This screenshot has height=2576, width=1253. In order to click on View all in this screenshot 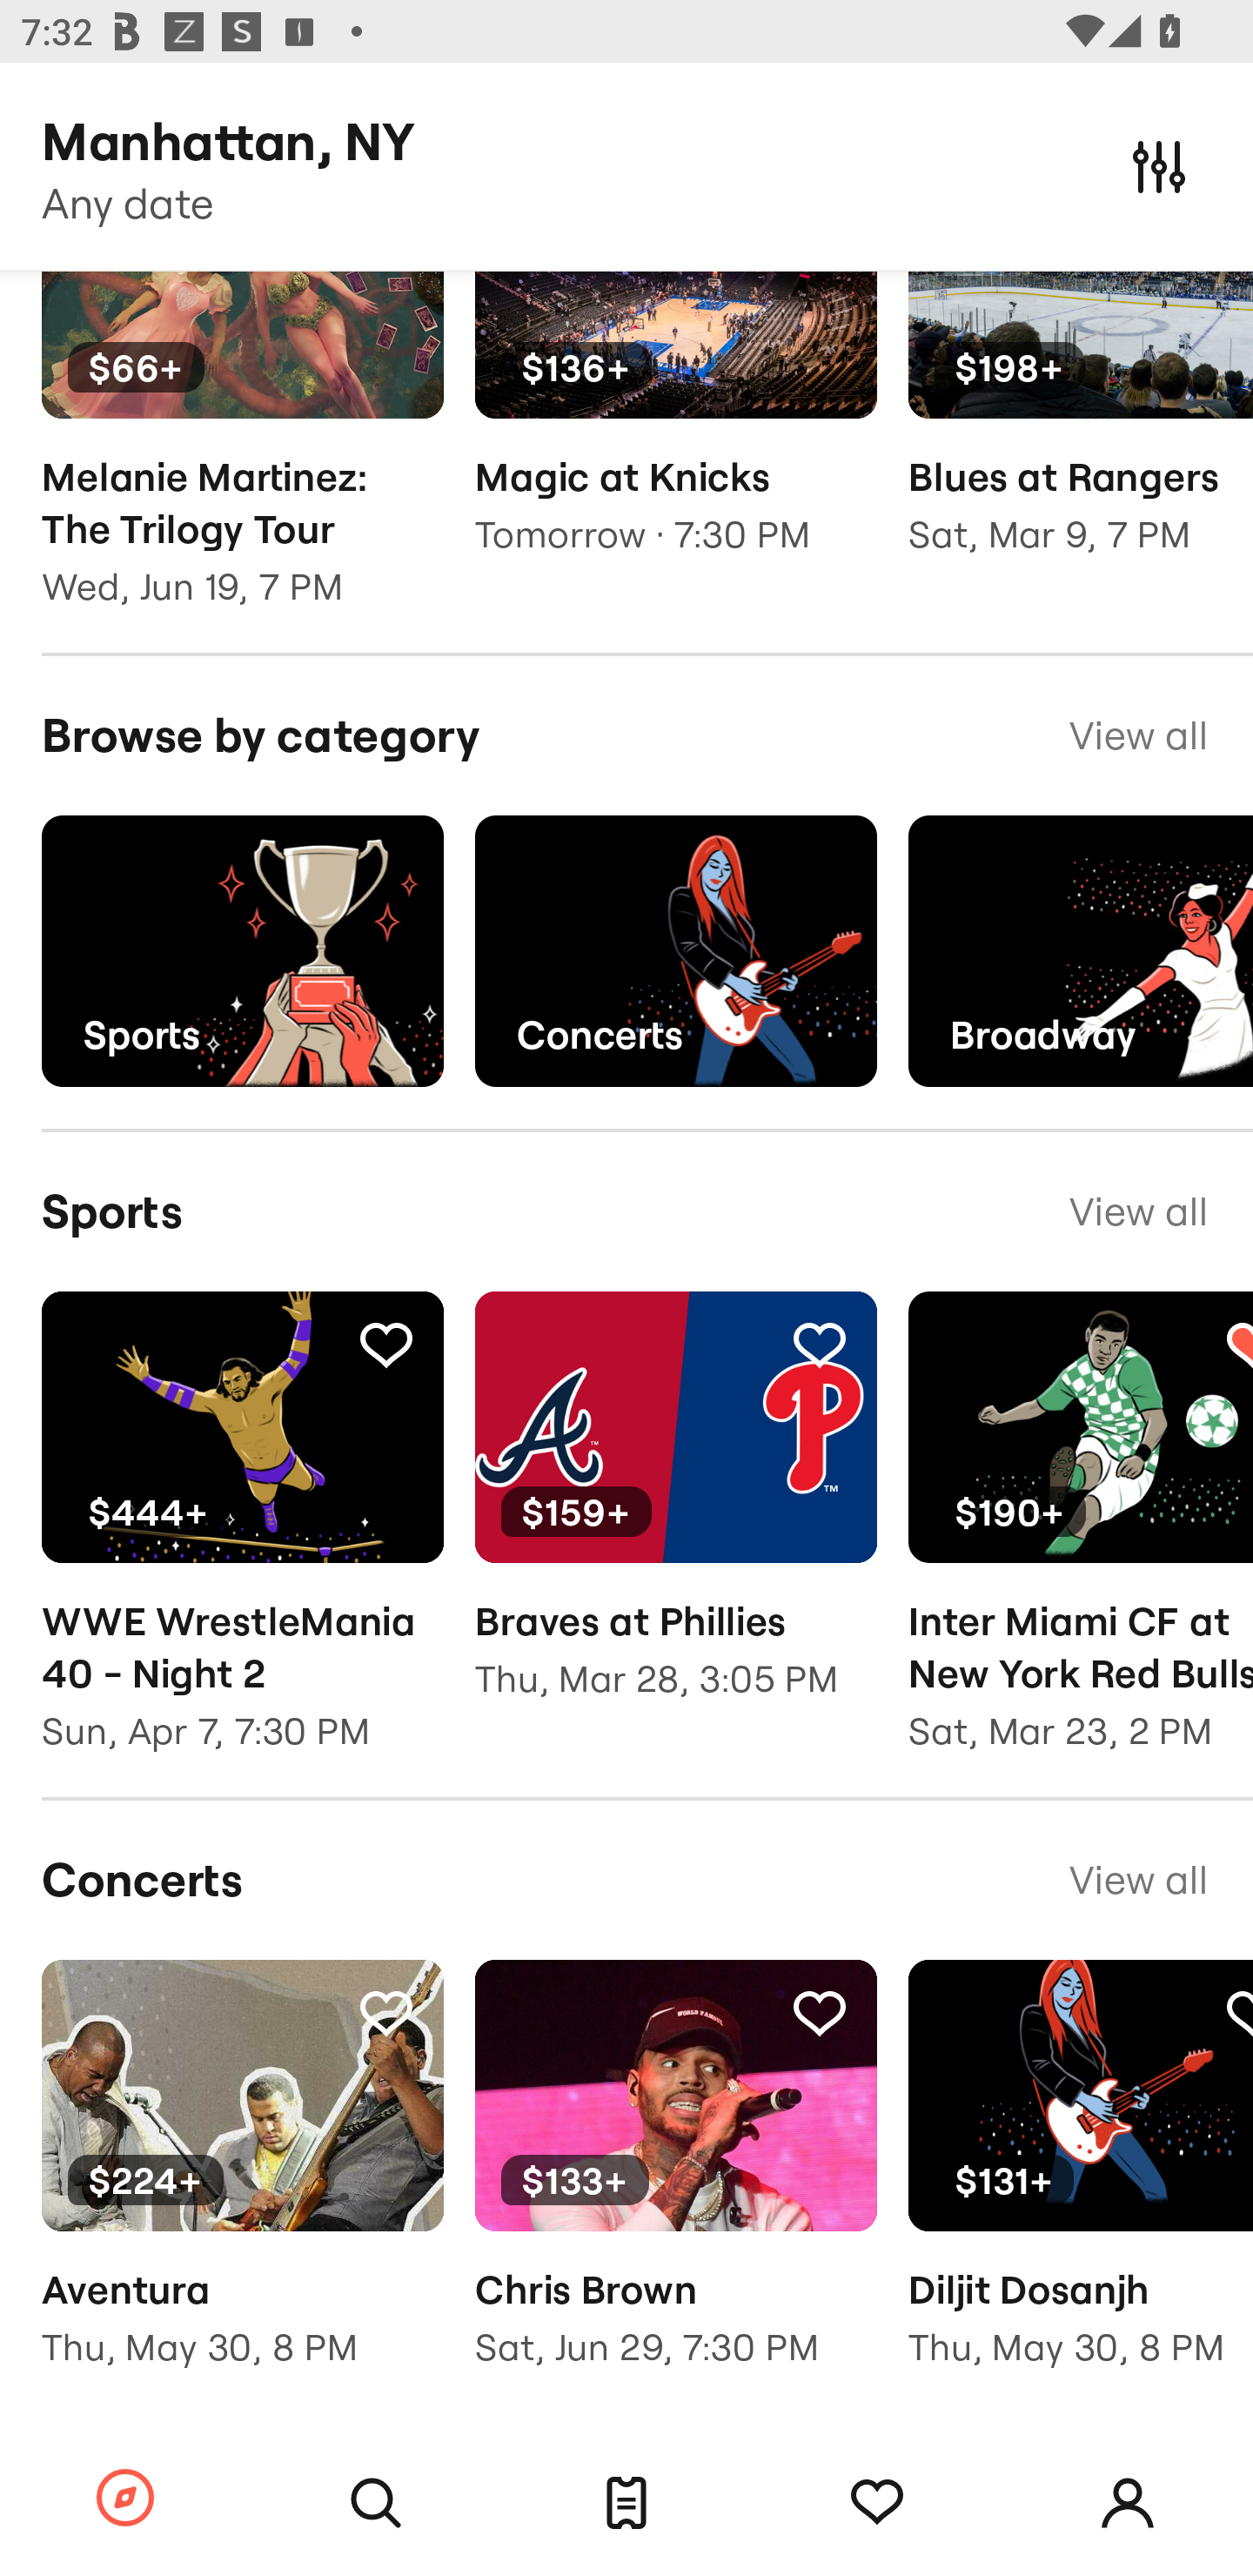, I will do `click(1138, 1880)`.